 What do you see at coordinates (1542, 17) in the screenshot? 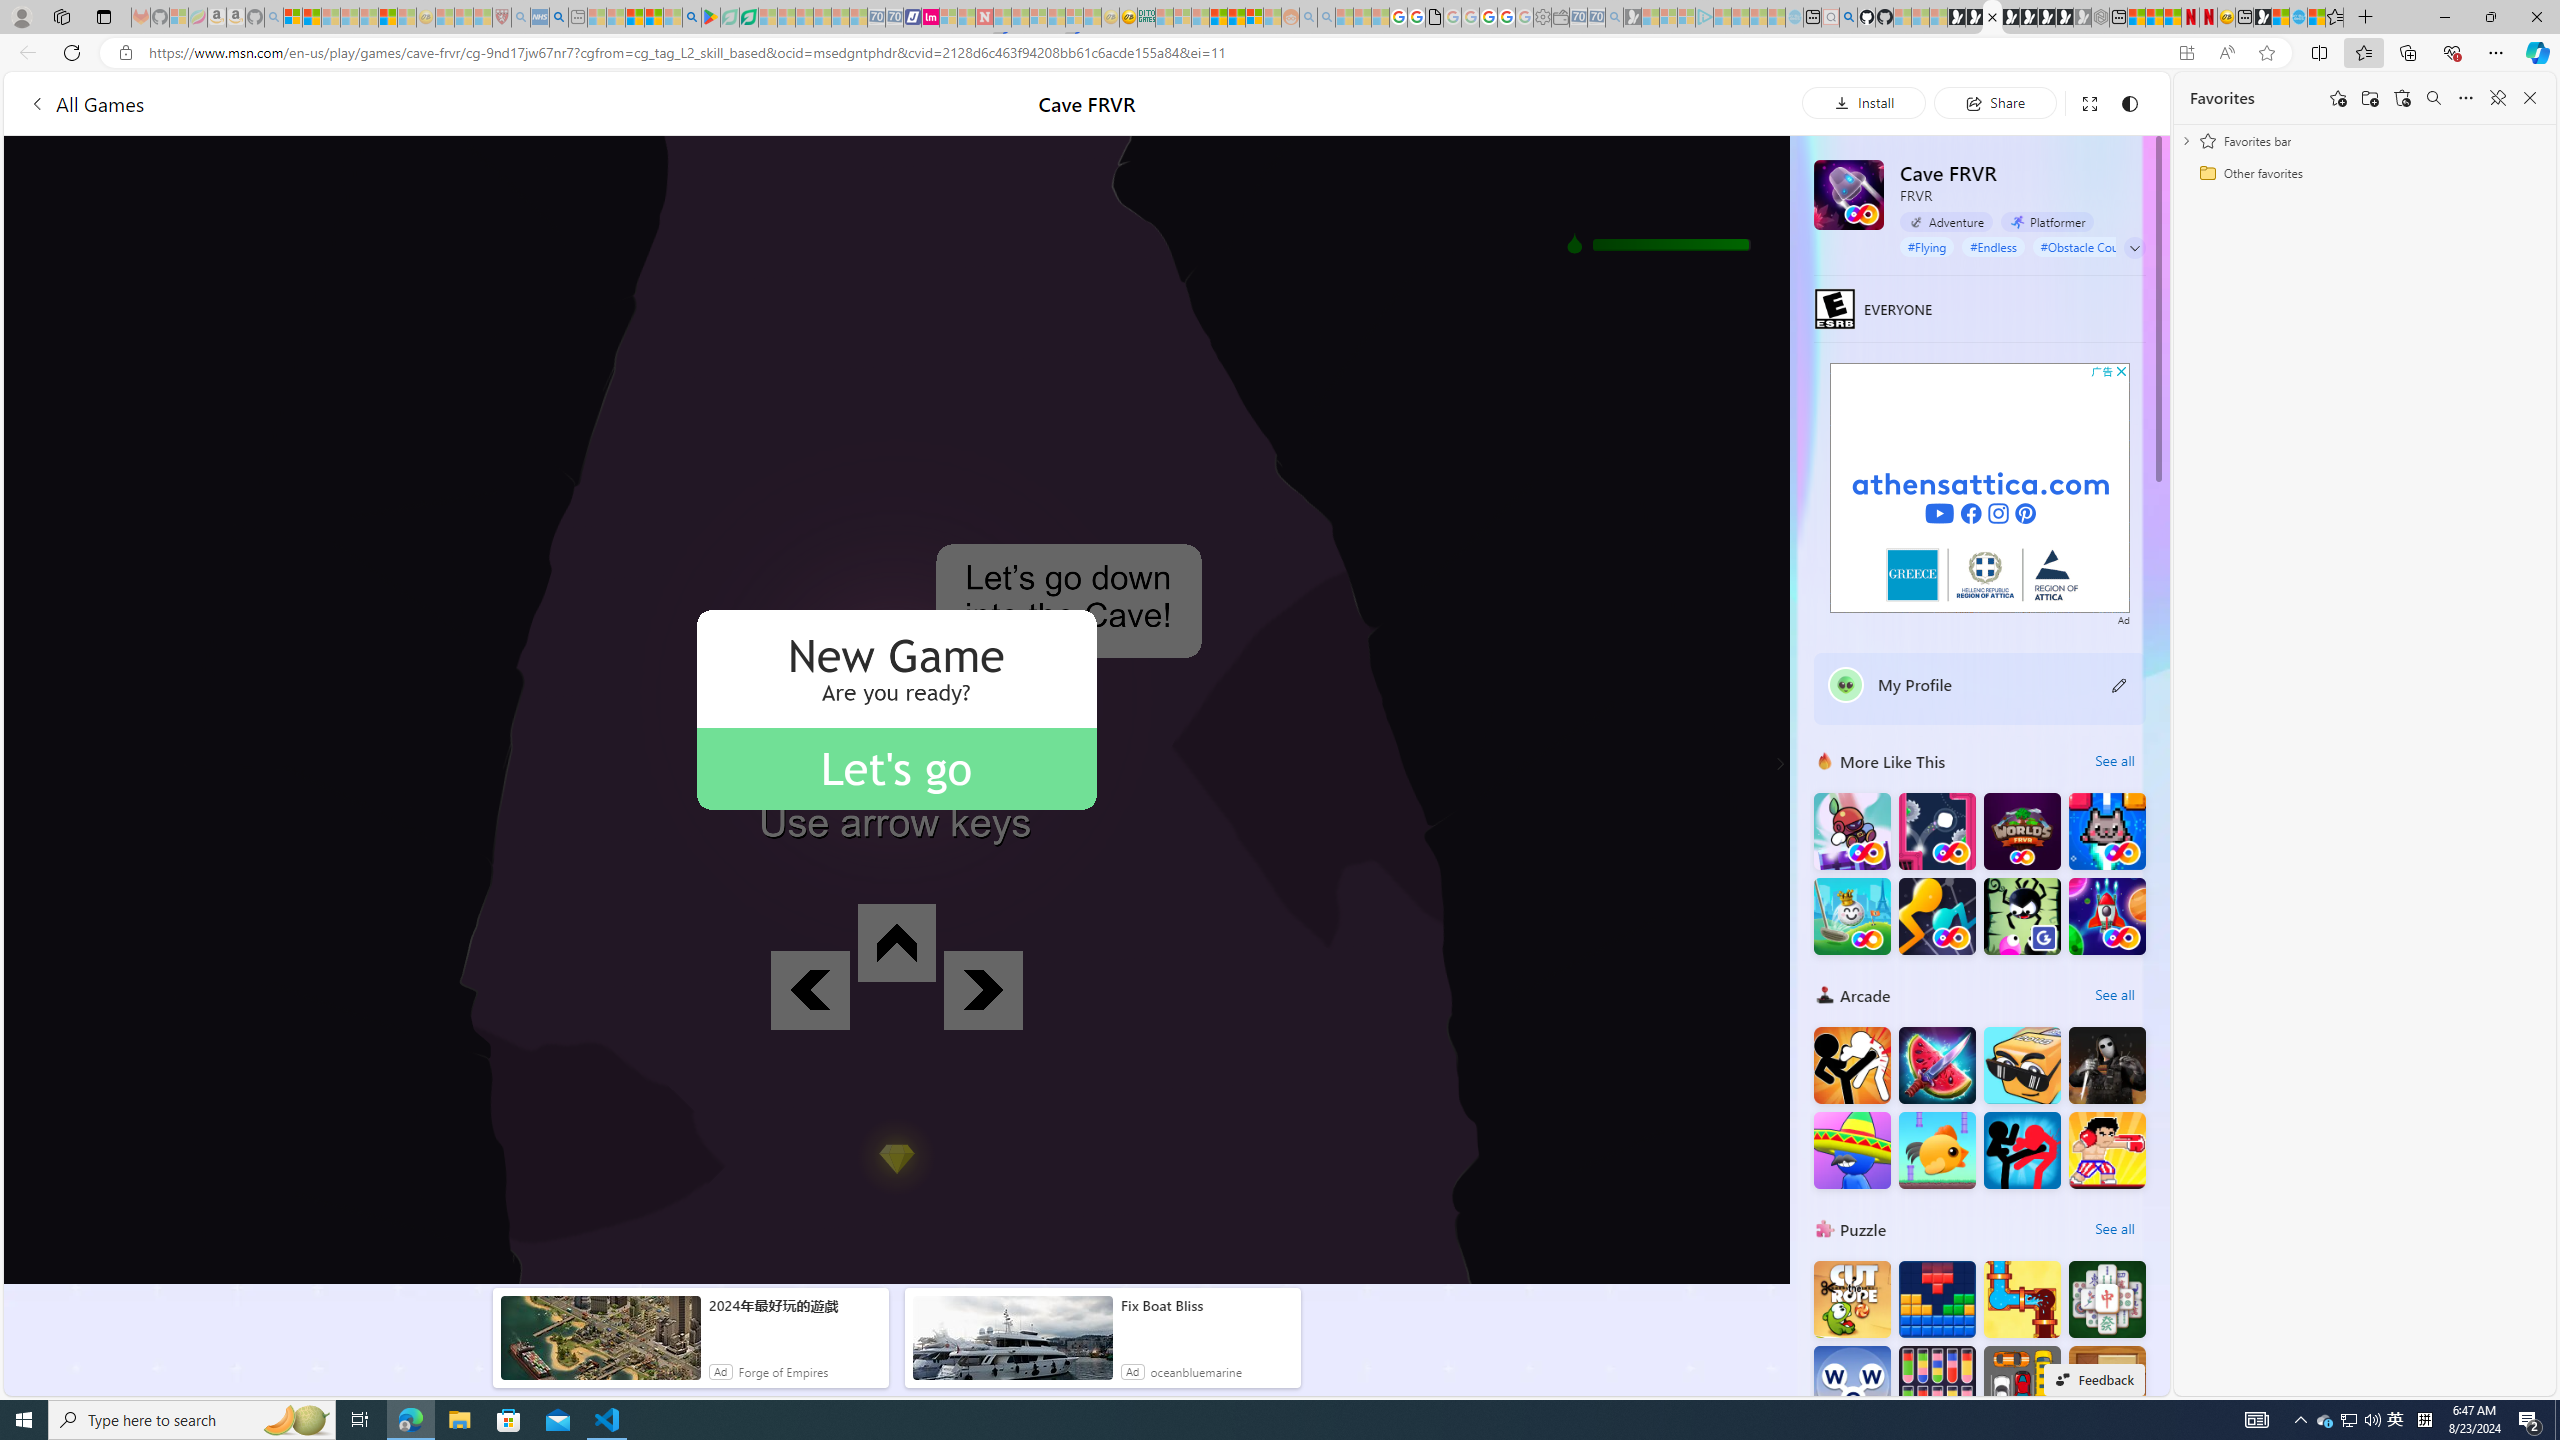
I see `Settings - Sleeping` at bounding box center [1542, 17].